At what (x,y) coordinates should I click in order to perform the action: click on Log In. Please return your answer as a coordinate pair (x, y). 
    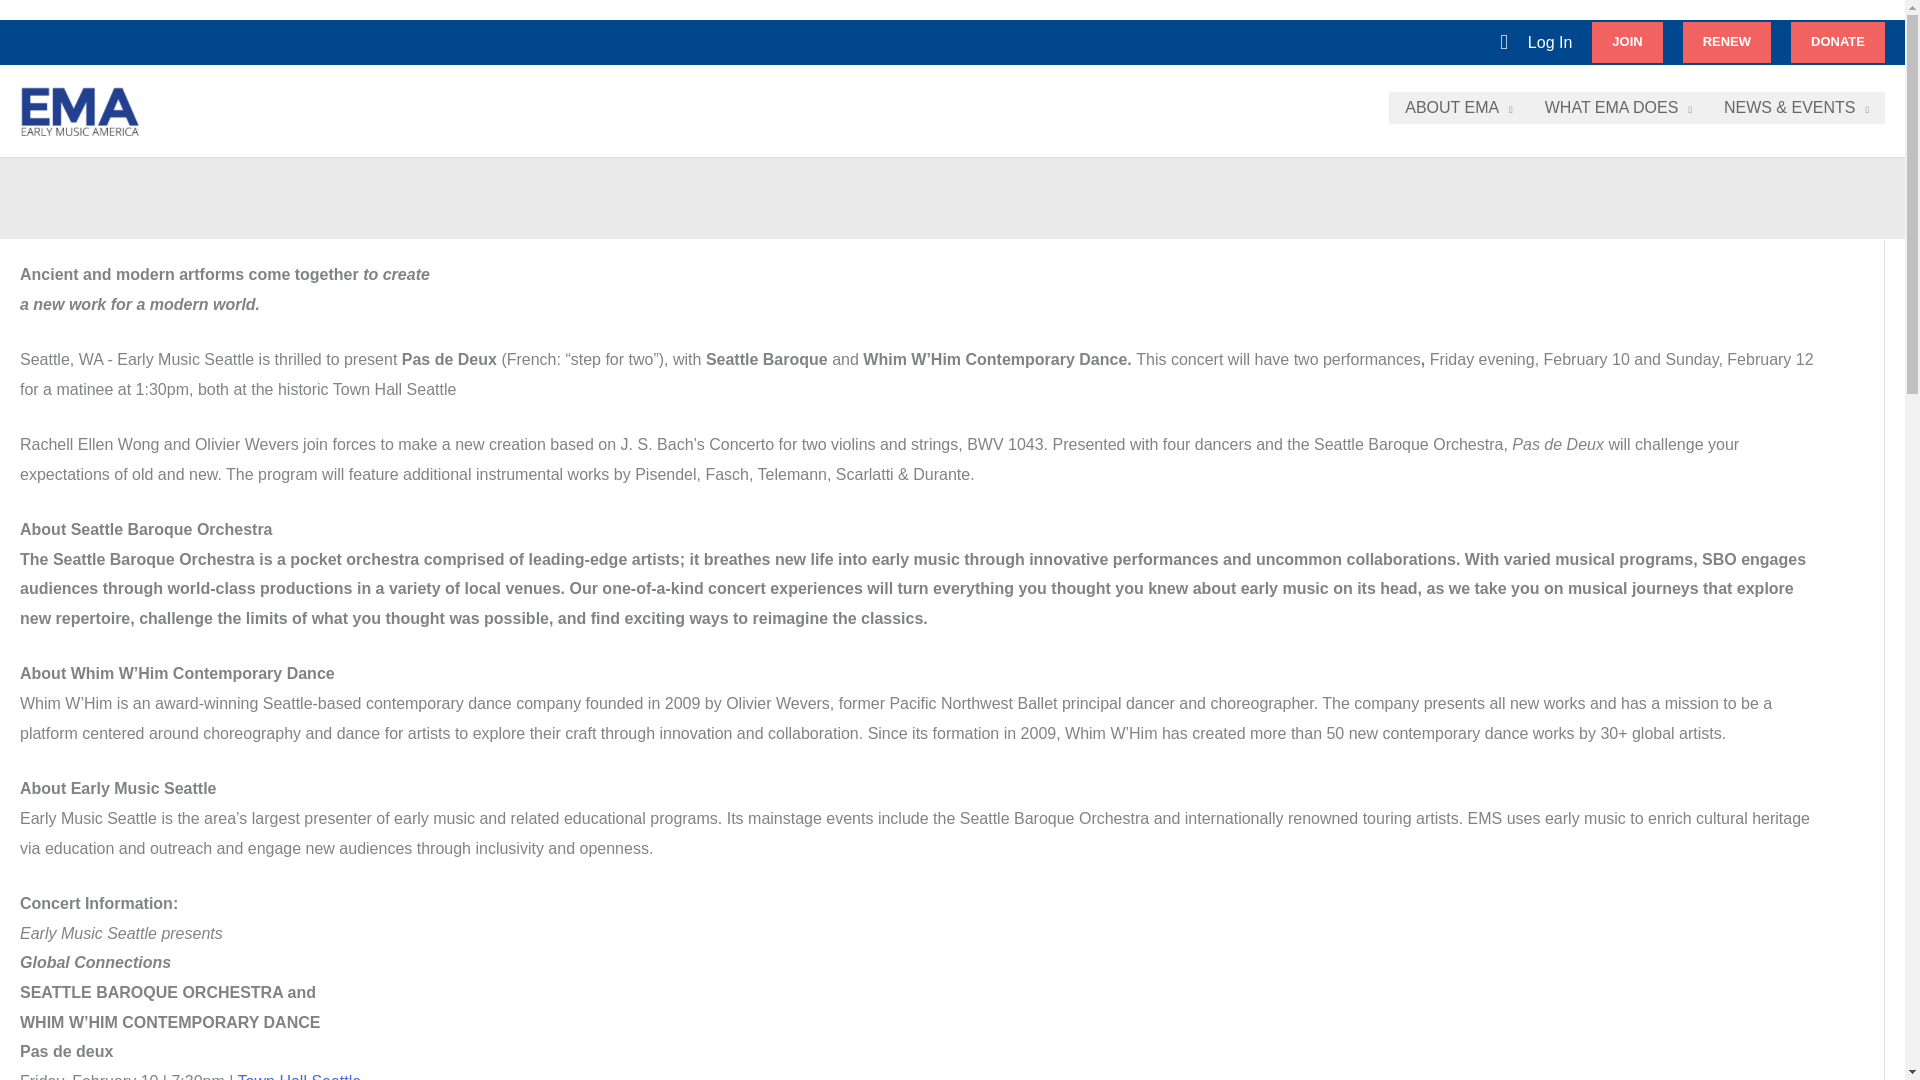
    Looking at the image, I should click on (1550, 43).